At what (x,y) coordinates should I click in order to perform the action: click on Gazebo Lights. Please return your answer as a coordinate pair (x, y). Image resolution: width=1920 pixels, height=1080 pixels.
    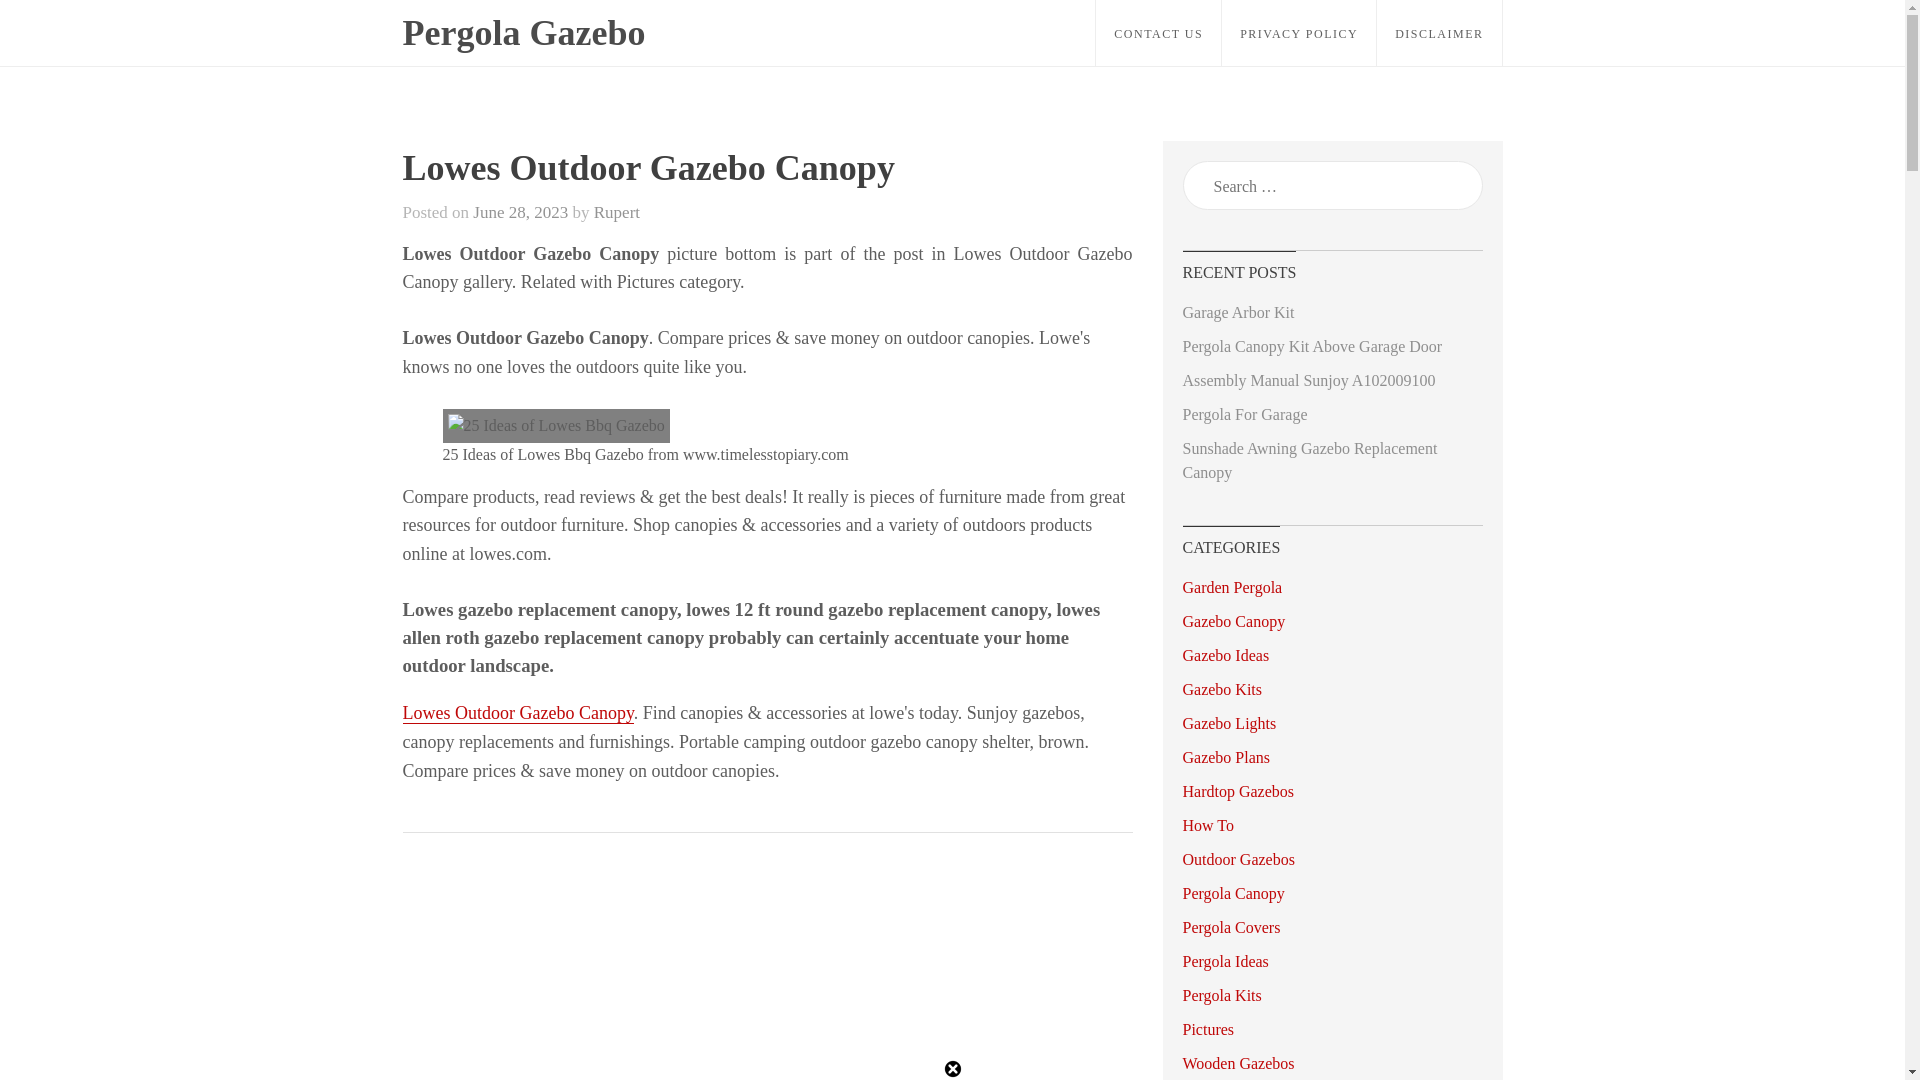
    Looking at the image, I should click on (1229, 723).